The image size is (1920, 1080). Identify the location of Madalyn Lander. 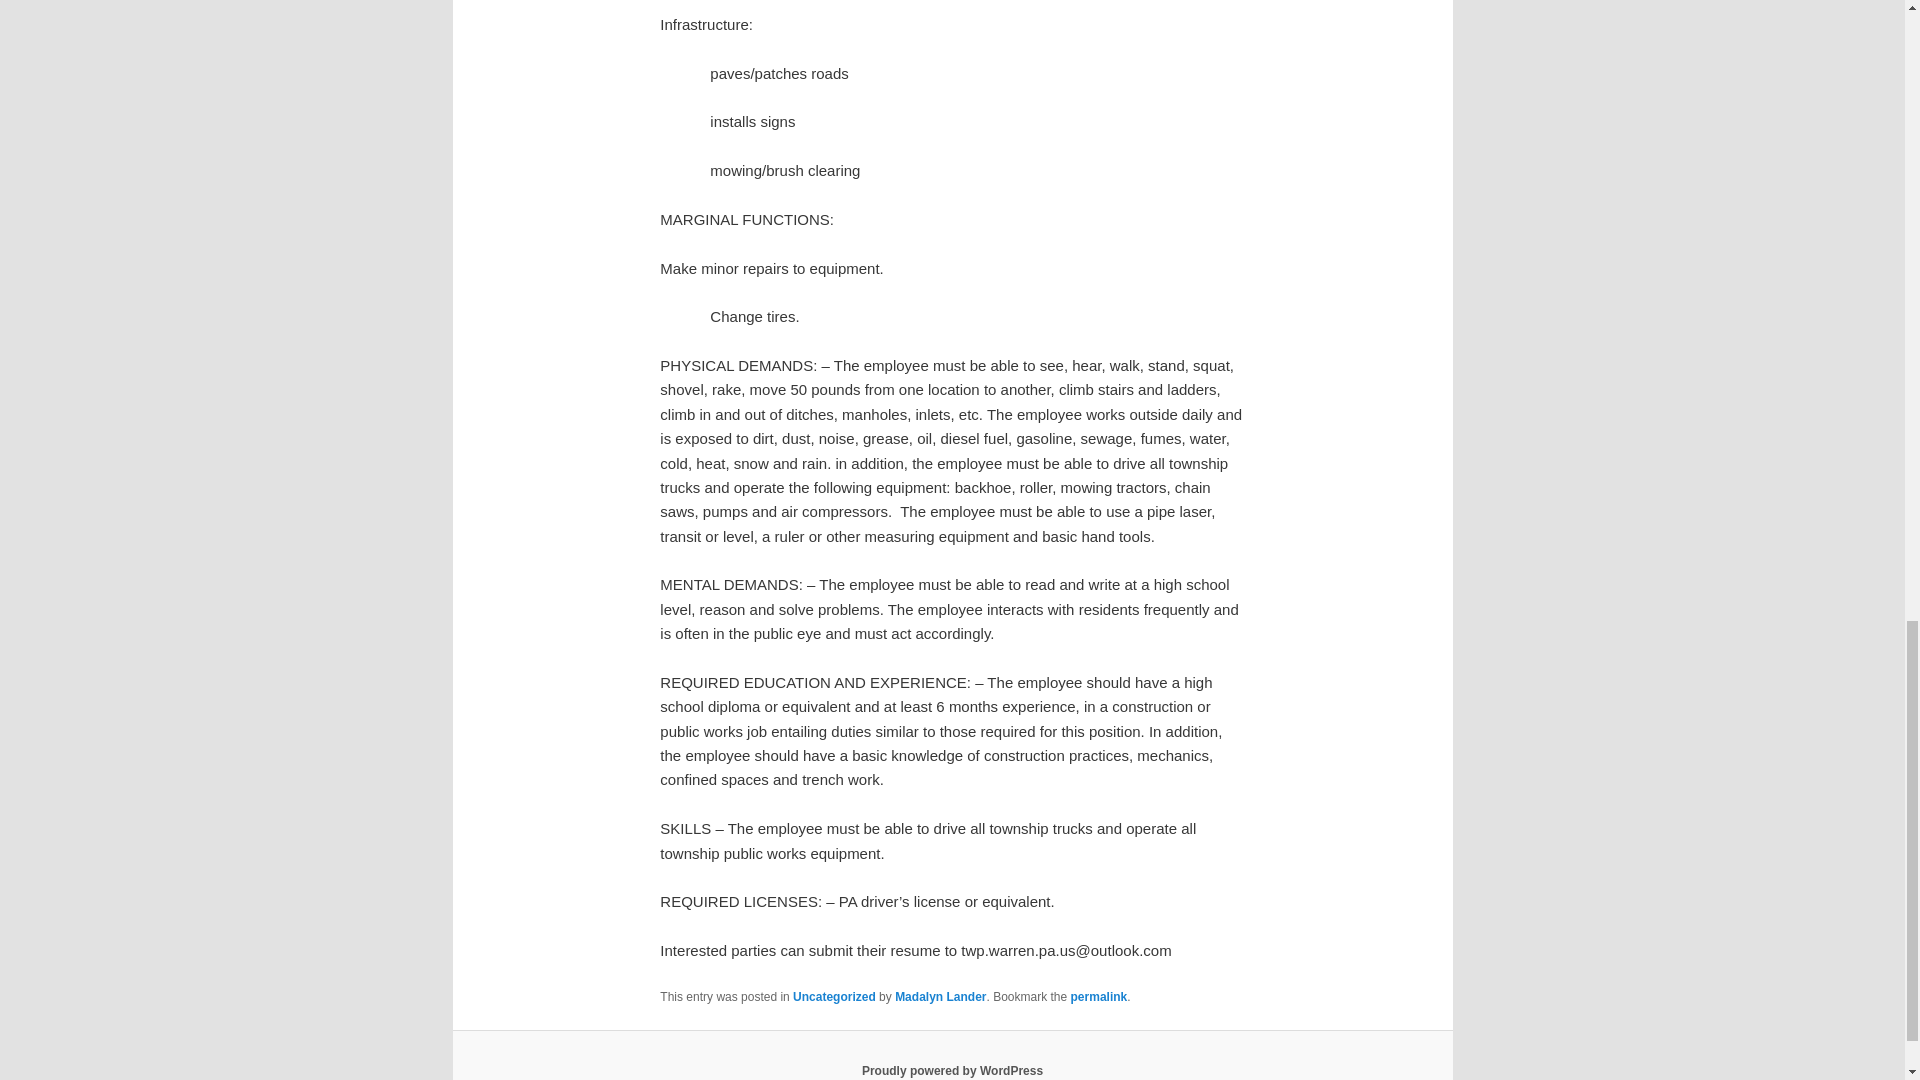
(940, 997).